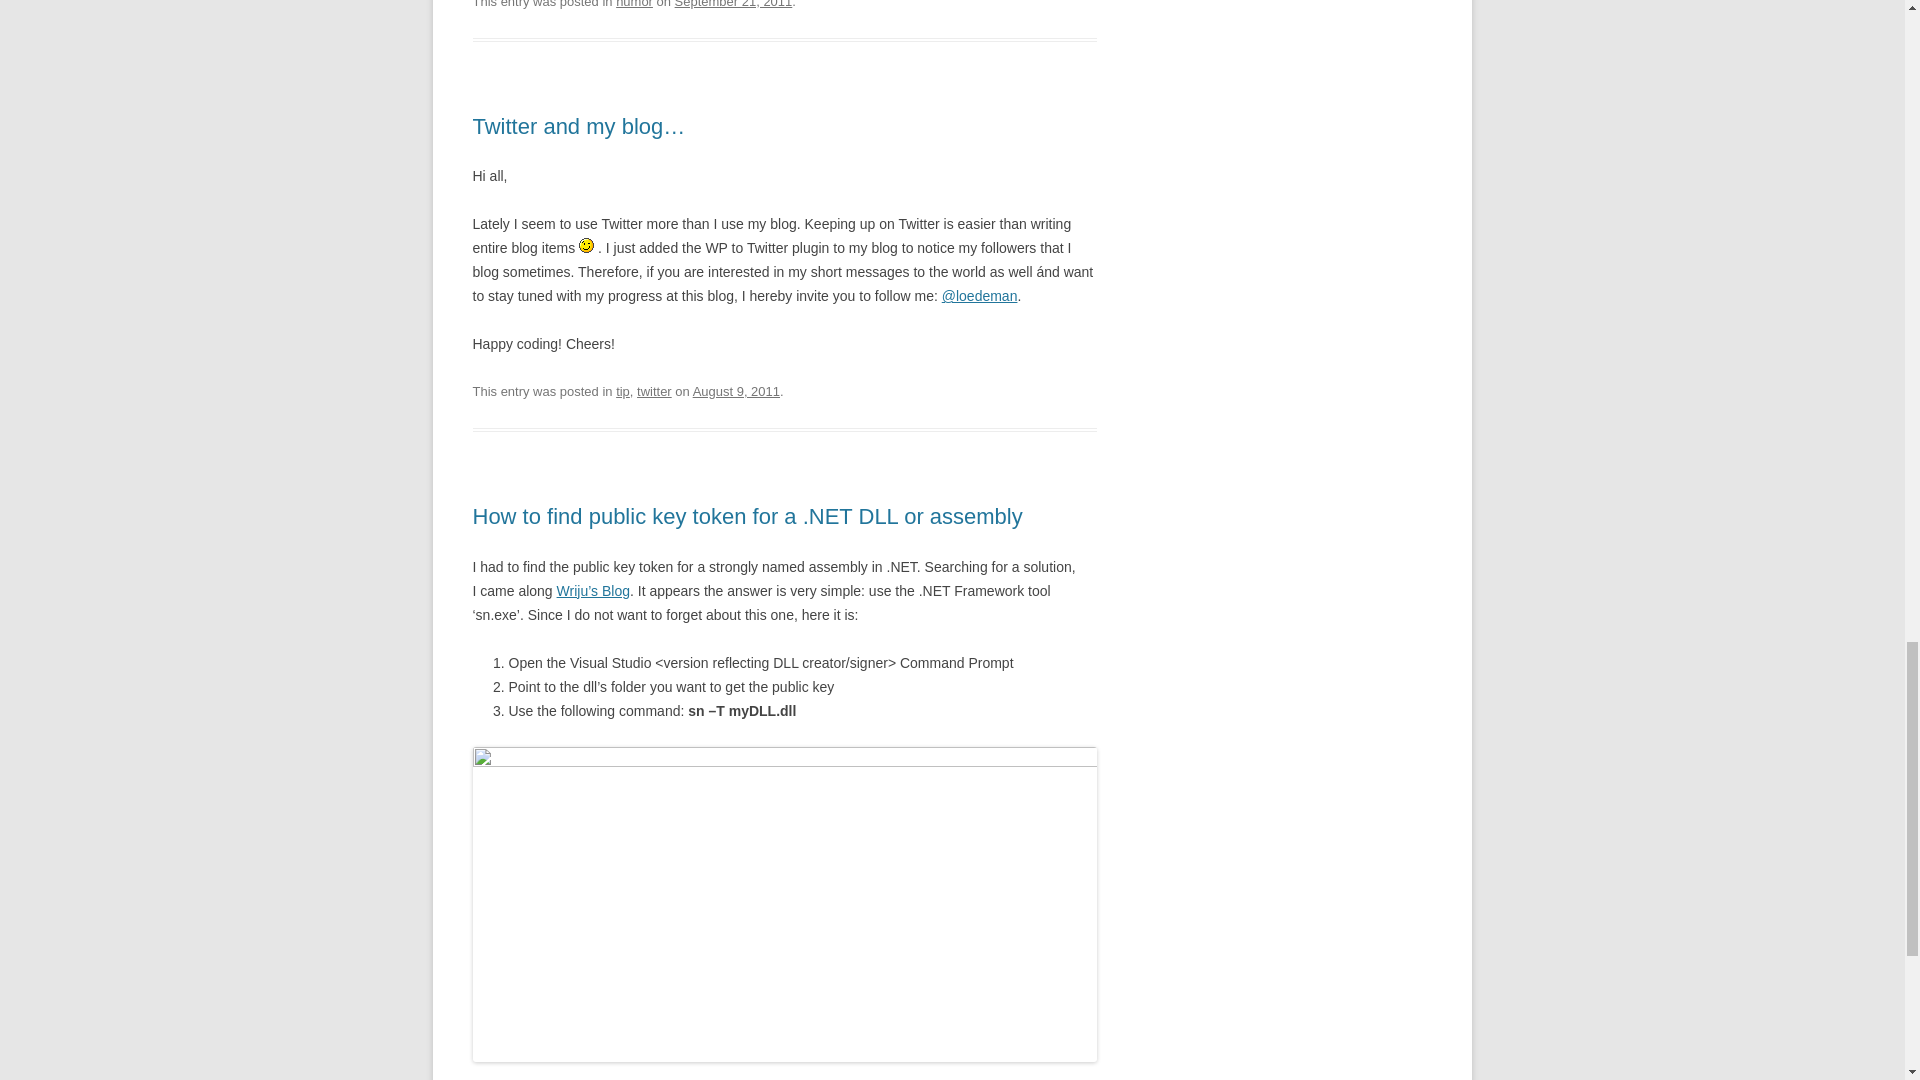 This screenshot has height=1080, width=1920. I want to click on twitter, so click(654, 391).